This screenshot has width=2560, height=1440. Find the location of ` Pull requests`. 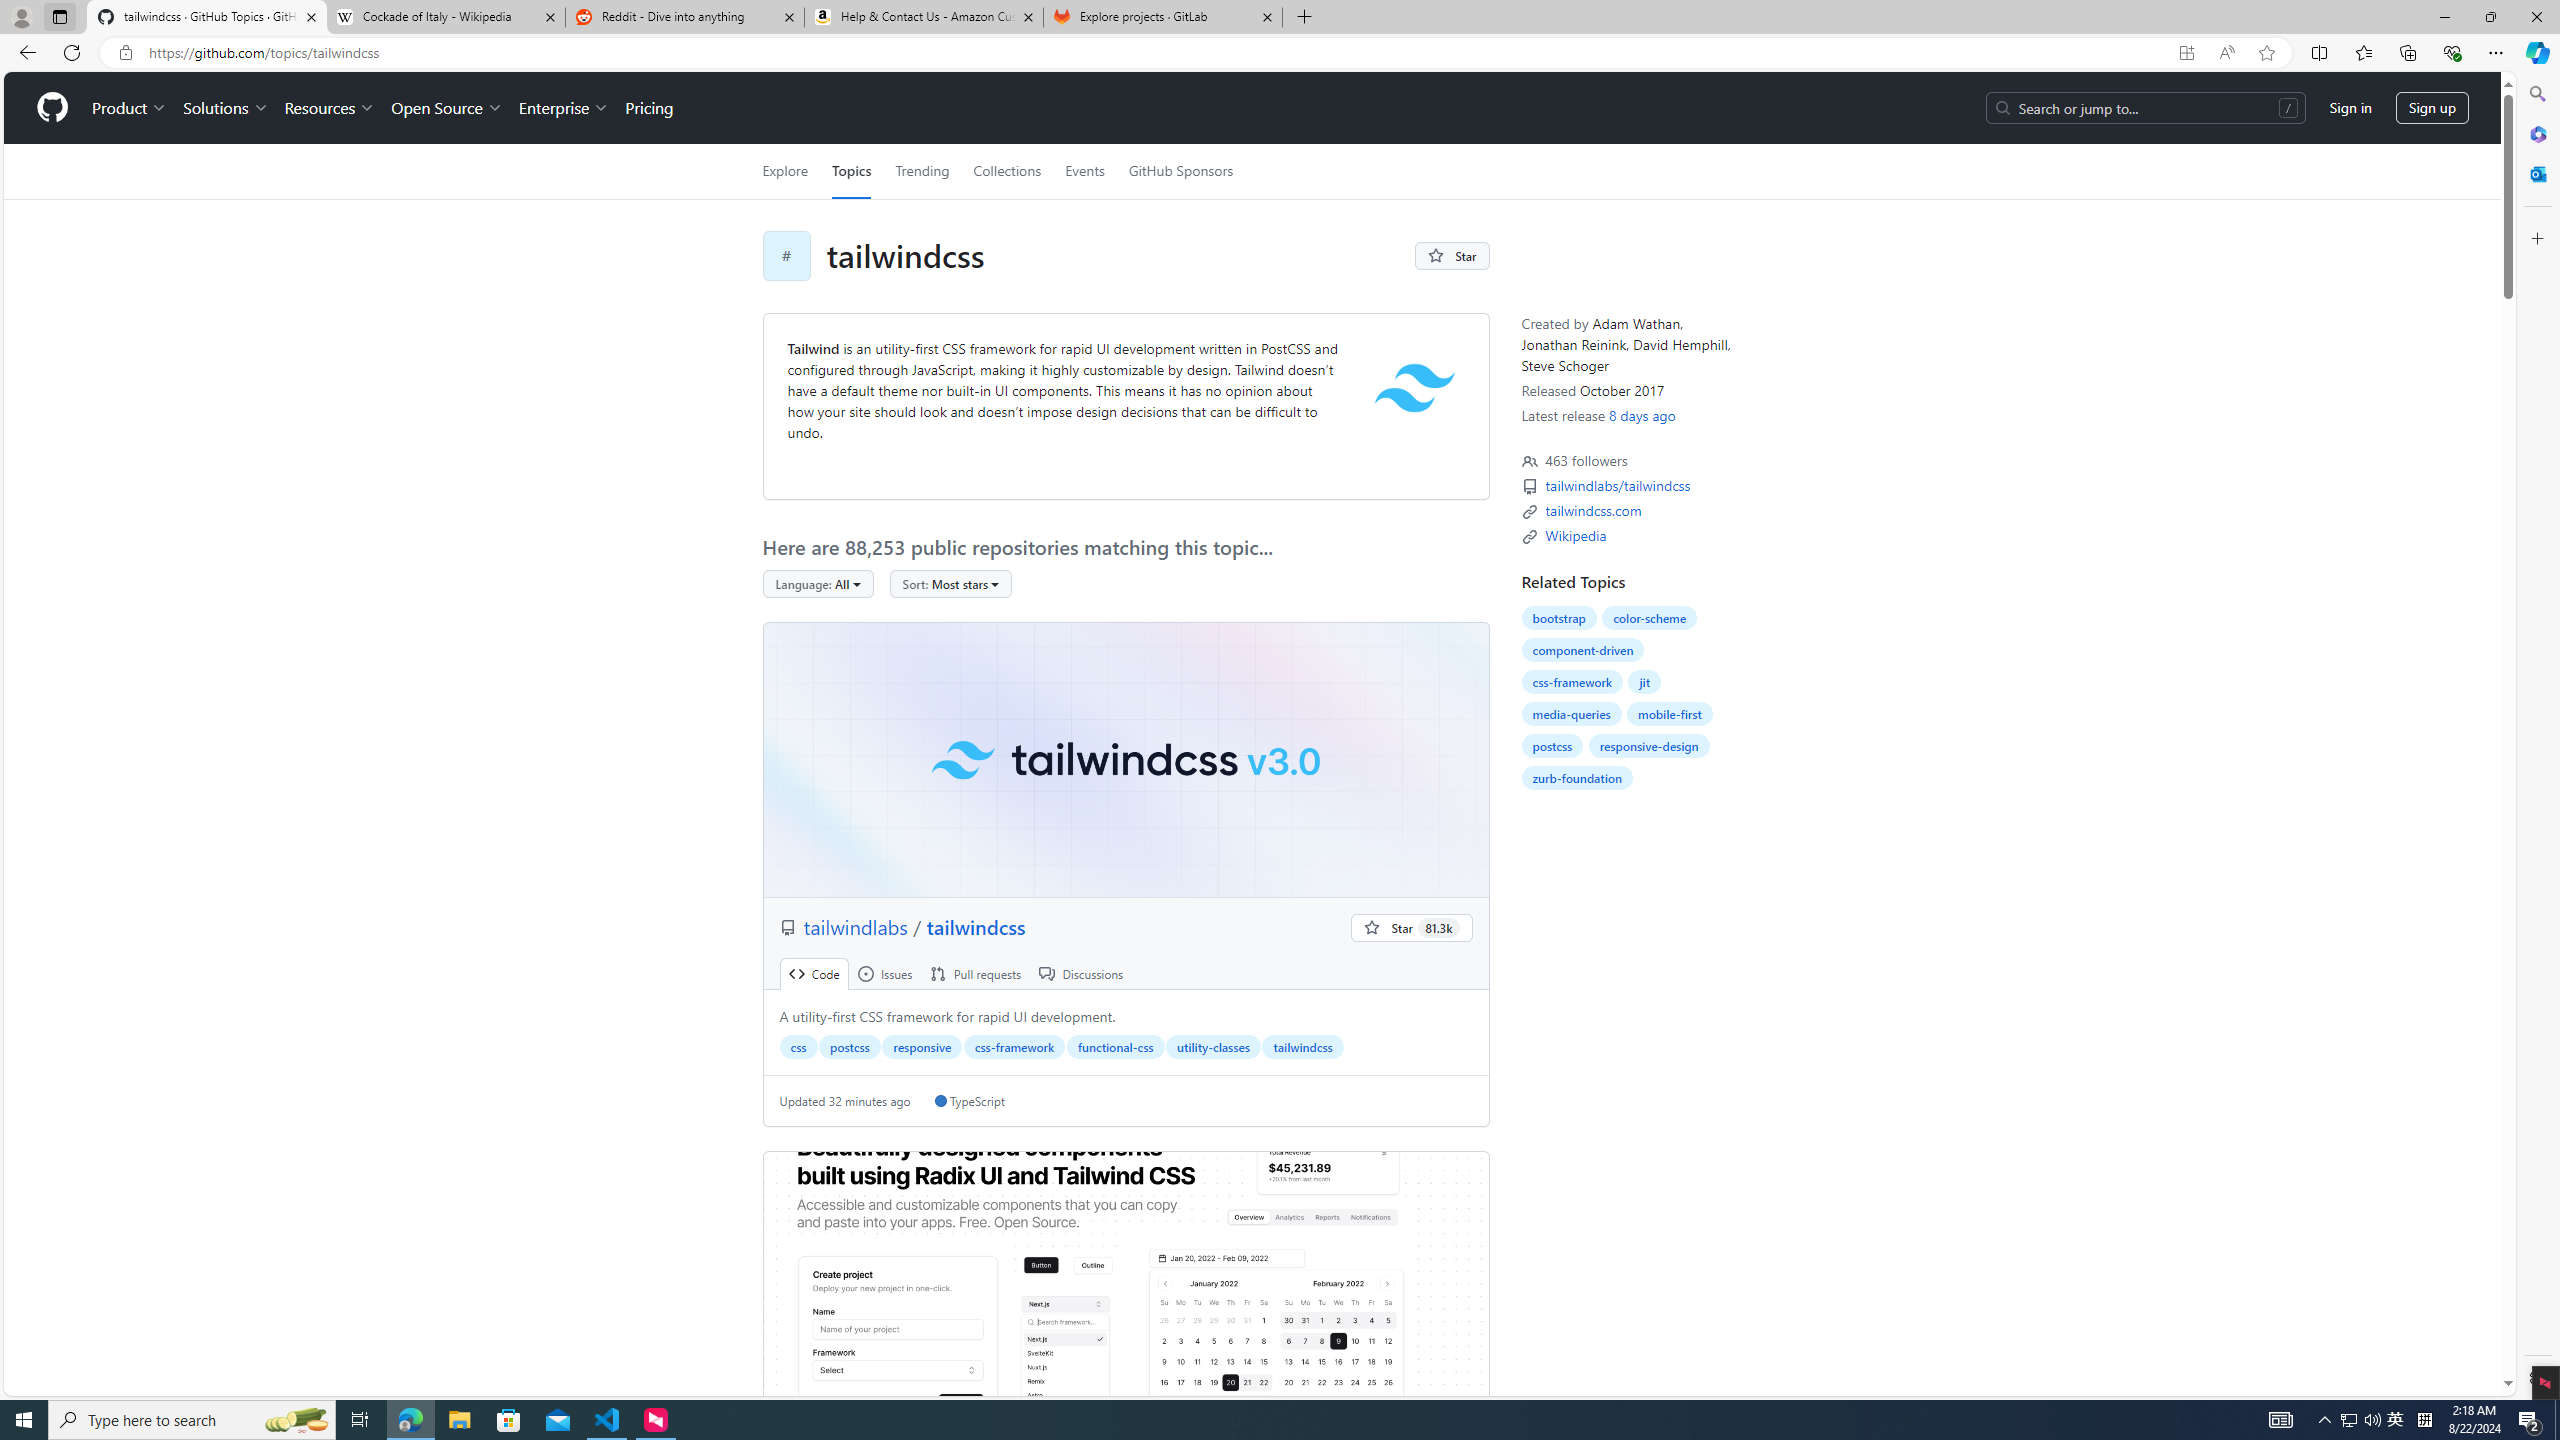

 Pull requests is located at coordinates (976, 974).